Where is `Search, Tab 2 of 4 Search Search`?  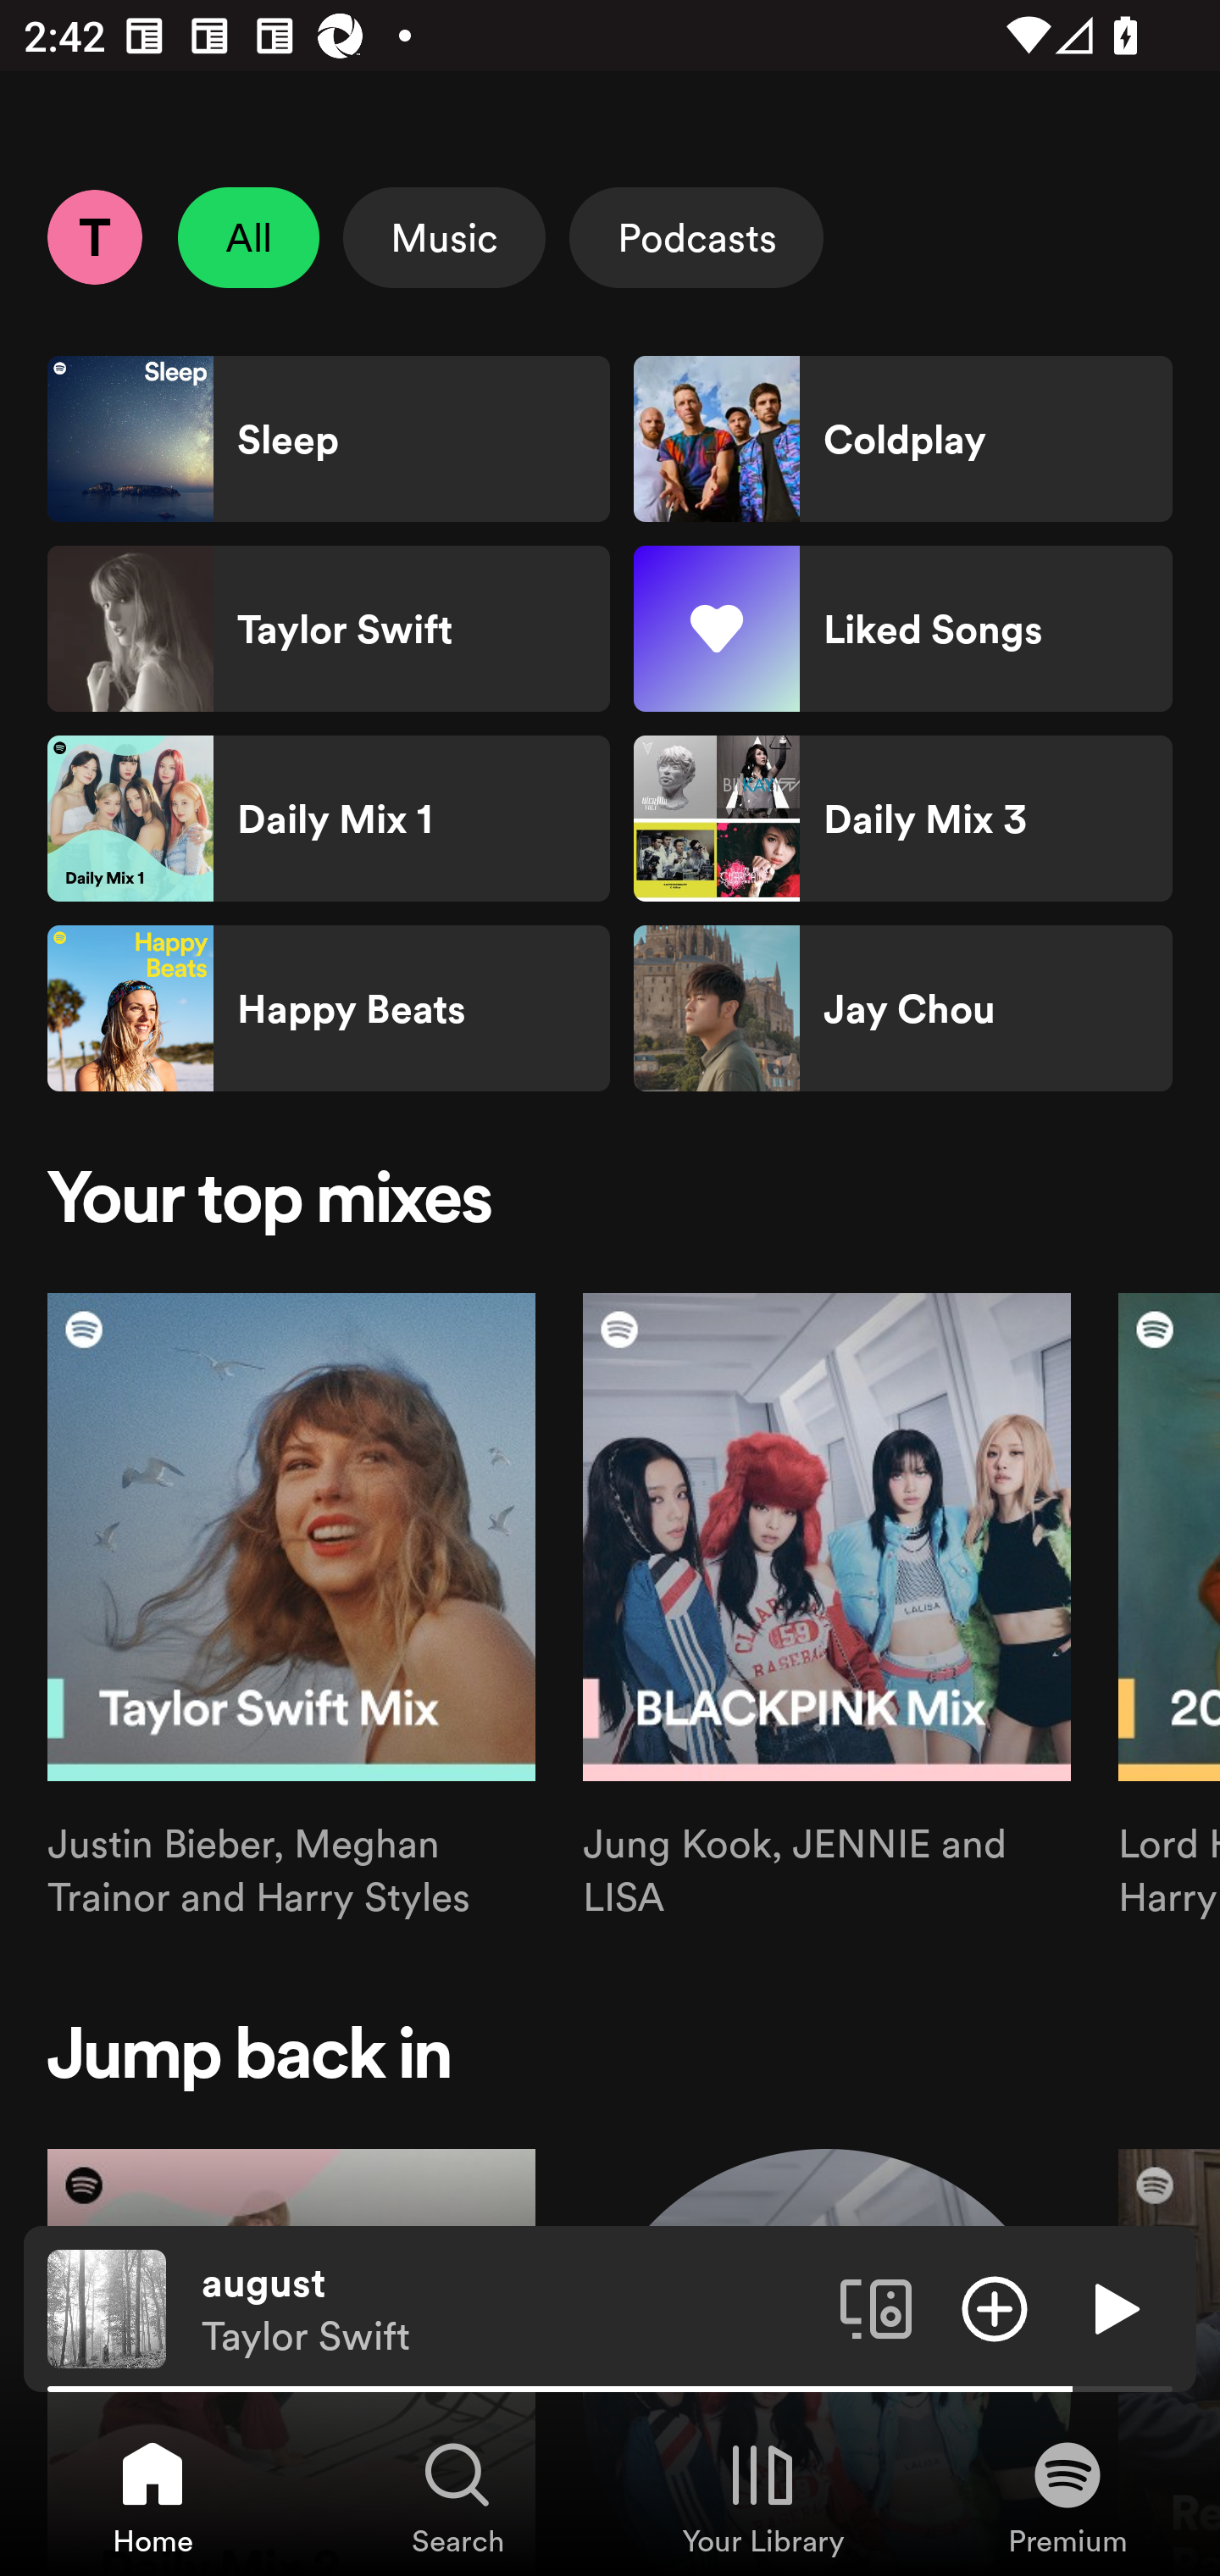 Search, Tab 2 of 4 Search Search is located at coordinates (457, 2496).